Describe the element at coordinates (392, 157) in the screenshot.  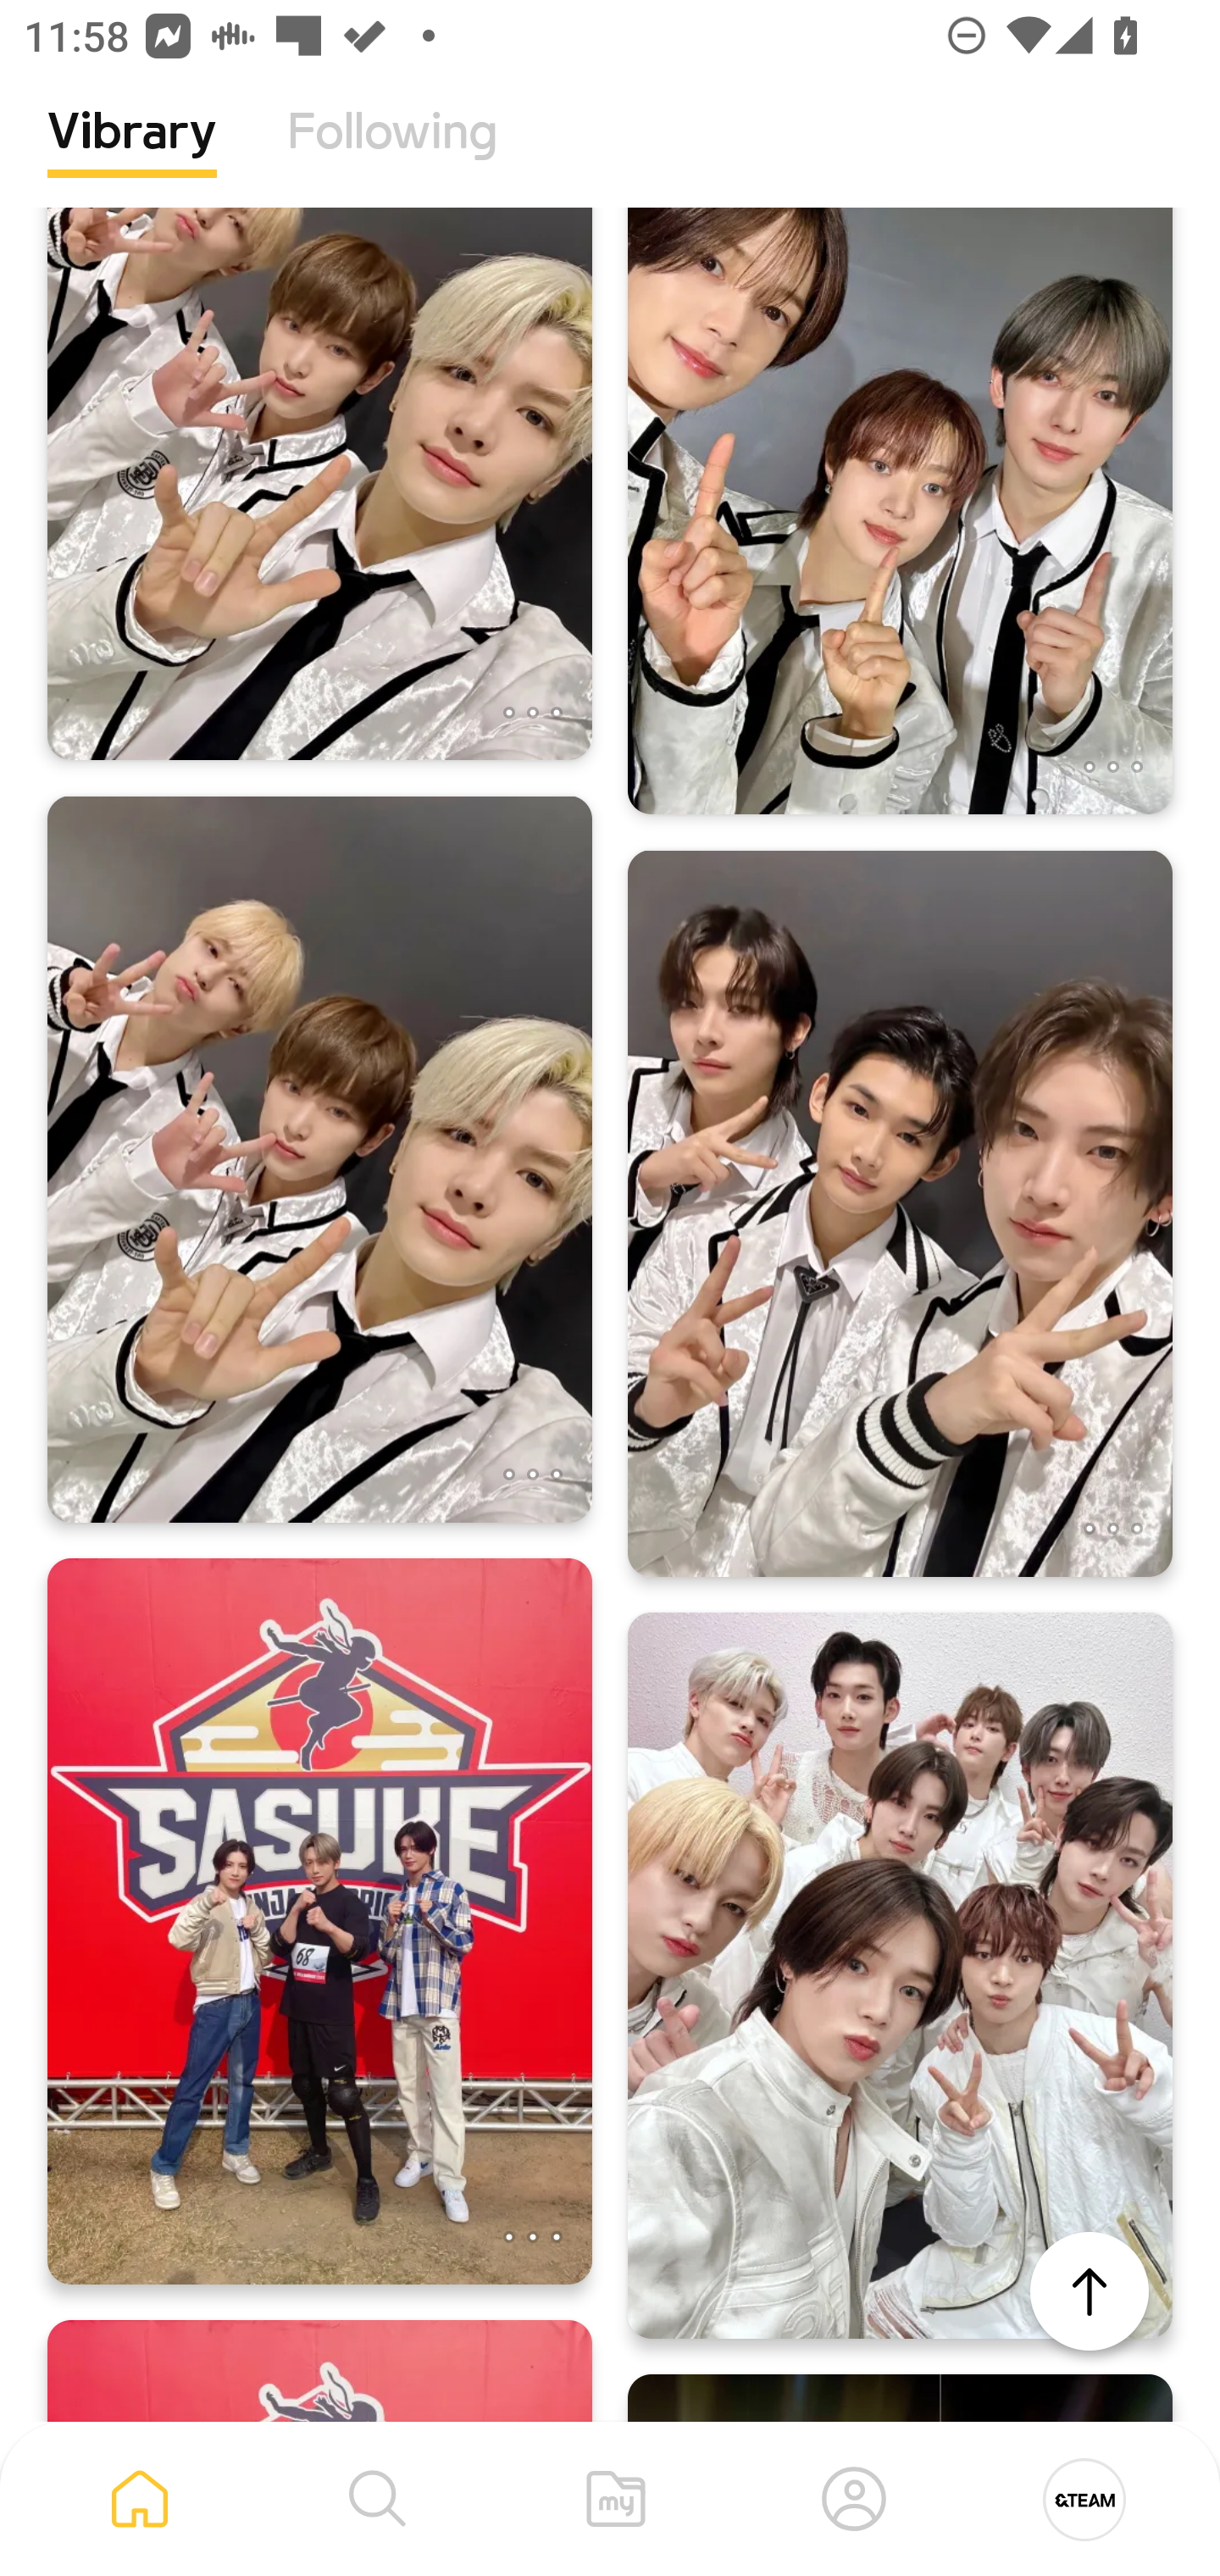
I see `Following` at that location.